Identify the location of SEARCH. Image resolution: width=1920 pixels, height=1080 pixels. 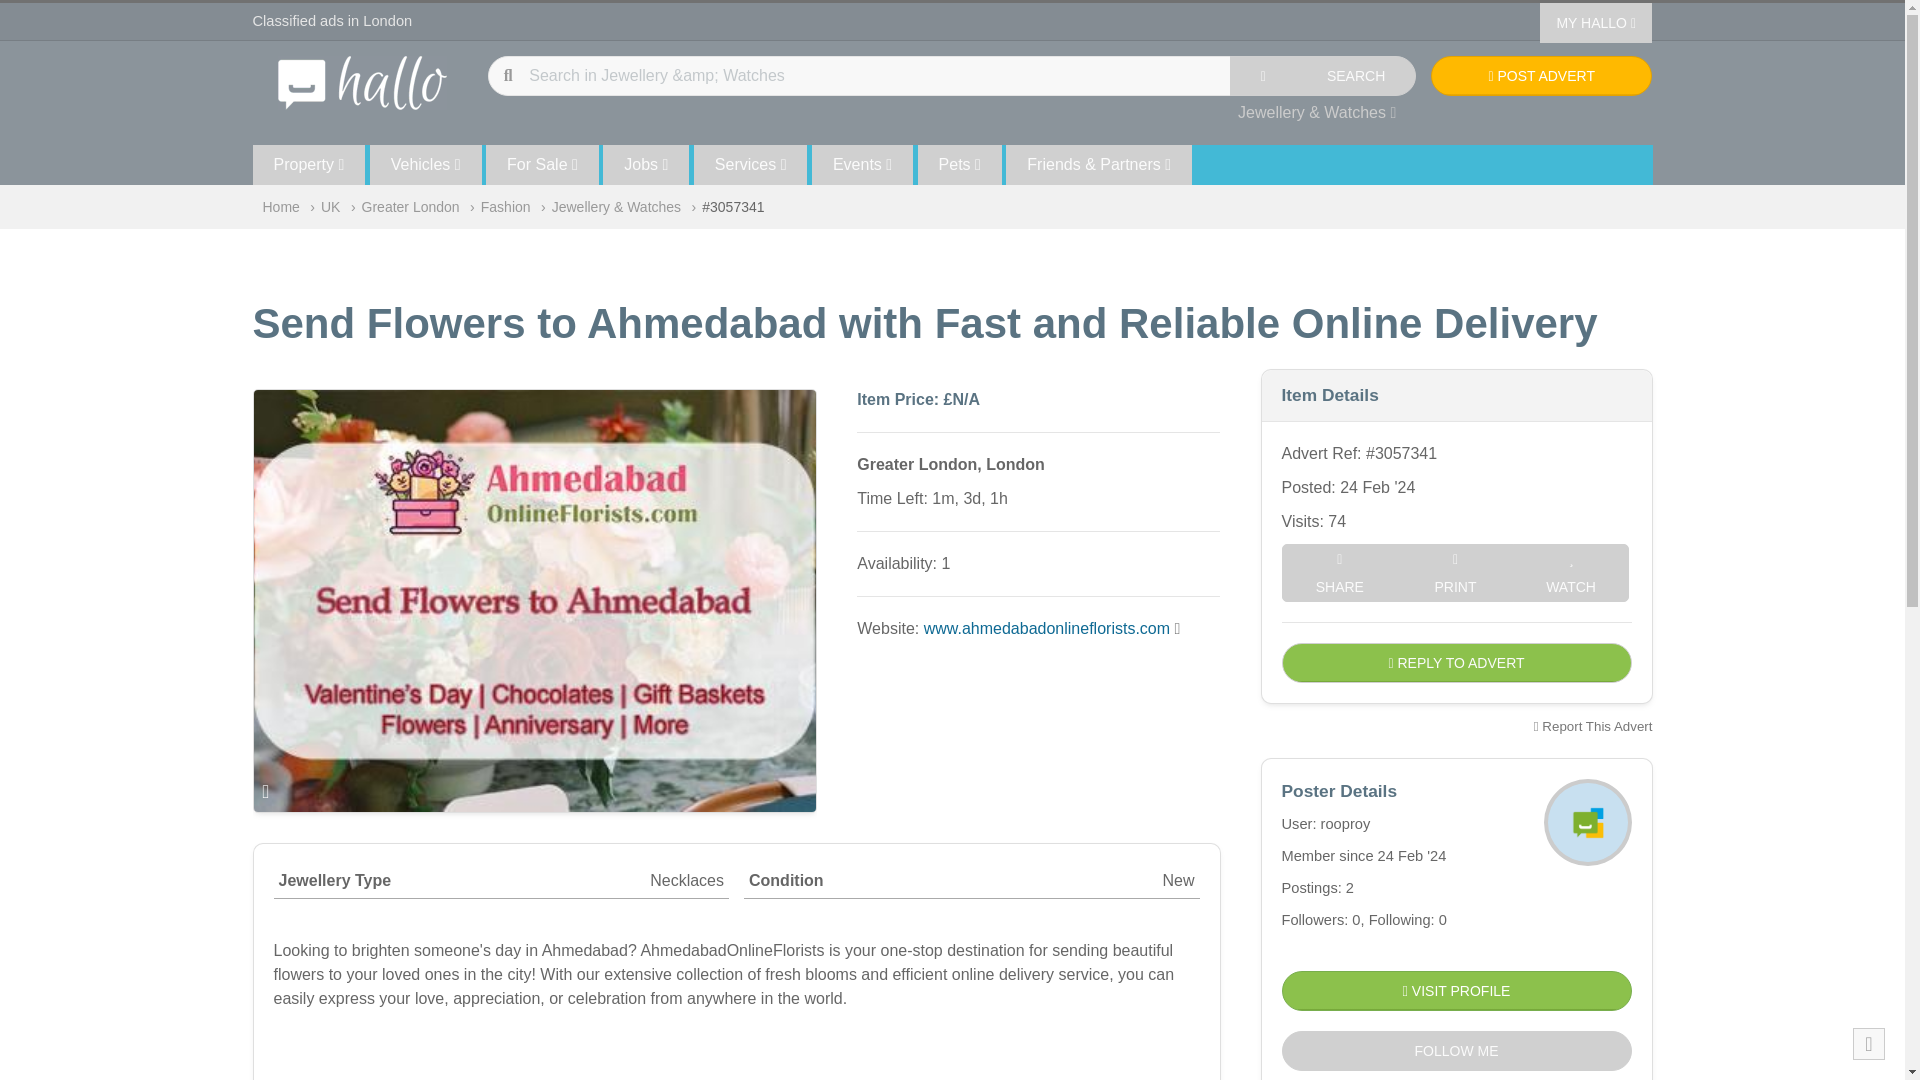
(1356, 76).